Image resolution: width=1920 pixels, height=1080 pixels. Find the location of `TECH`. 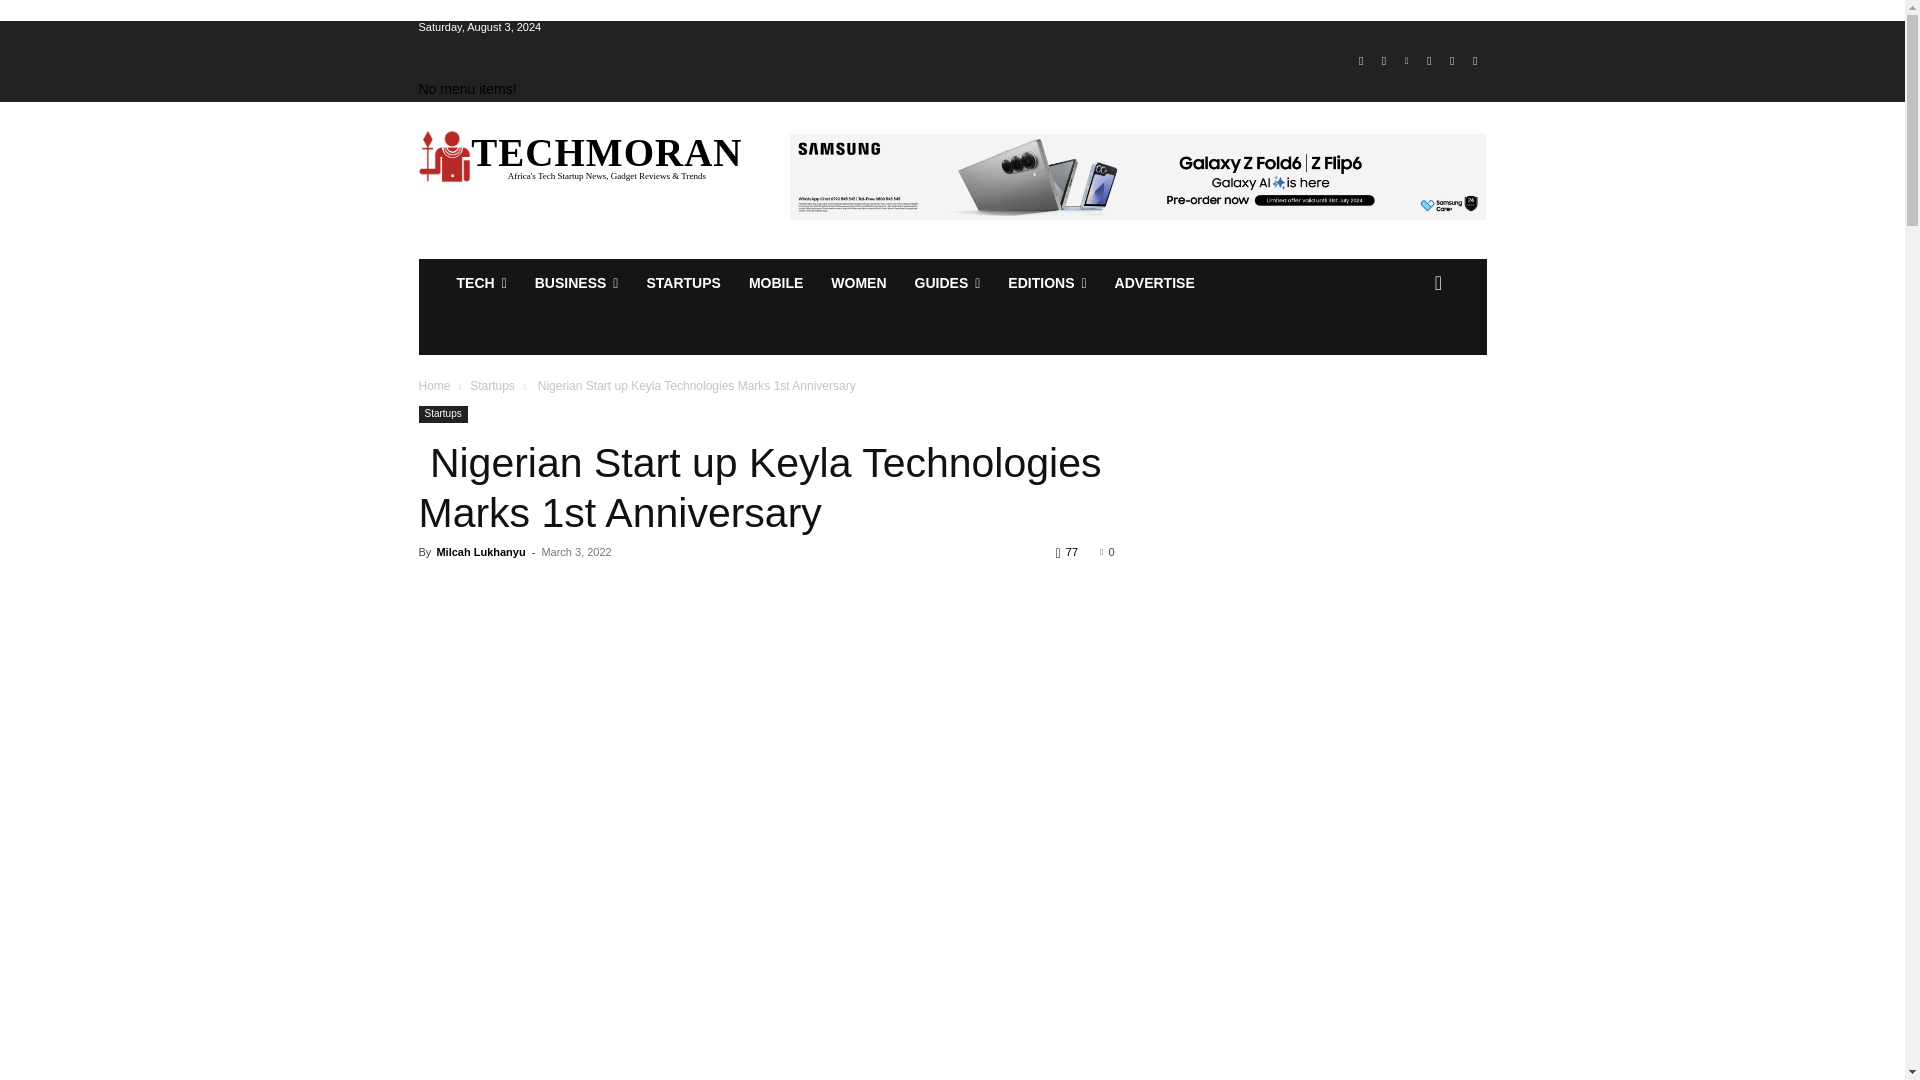

TECH is located at coordinates (480, 282).